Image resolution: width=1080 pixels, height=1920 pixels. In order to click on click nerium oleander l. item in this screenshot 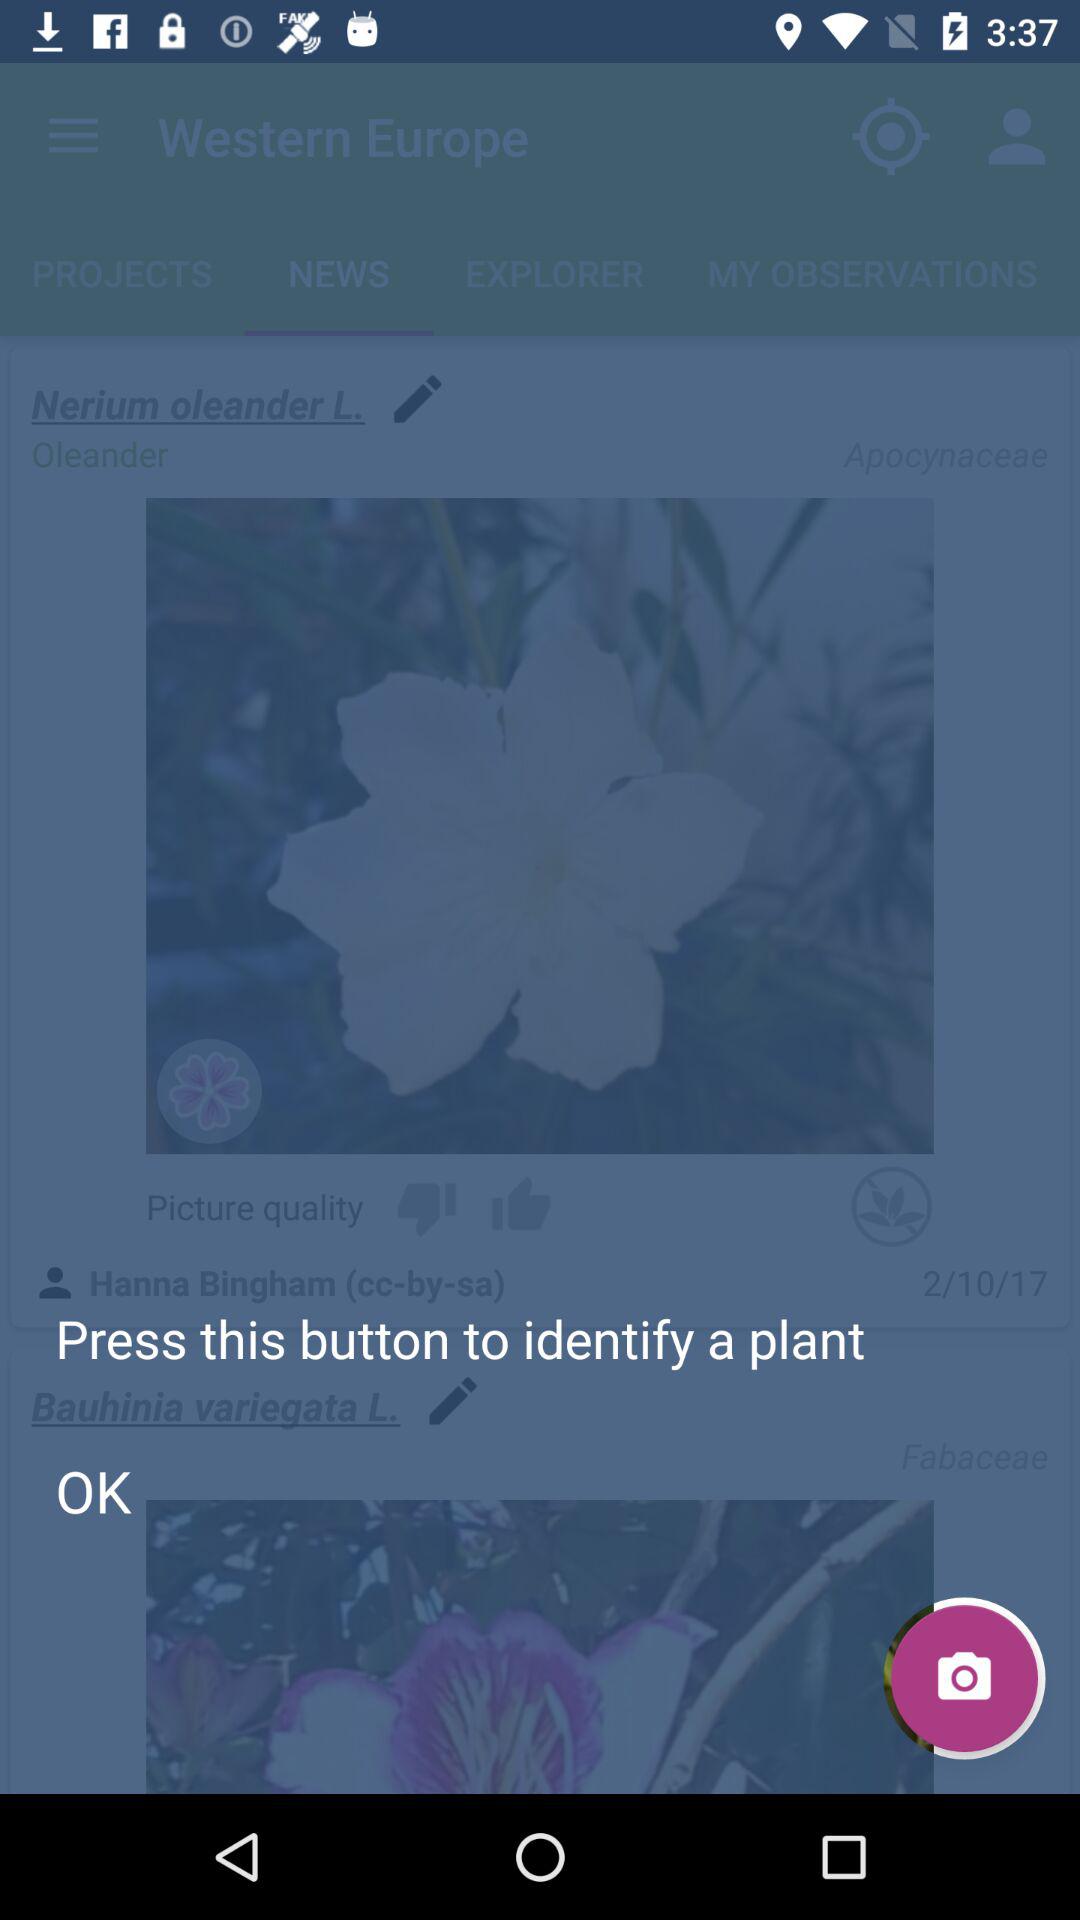, I will do `click(198, 404)`.